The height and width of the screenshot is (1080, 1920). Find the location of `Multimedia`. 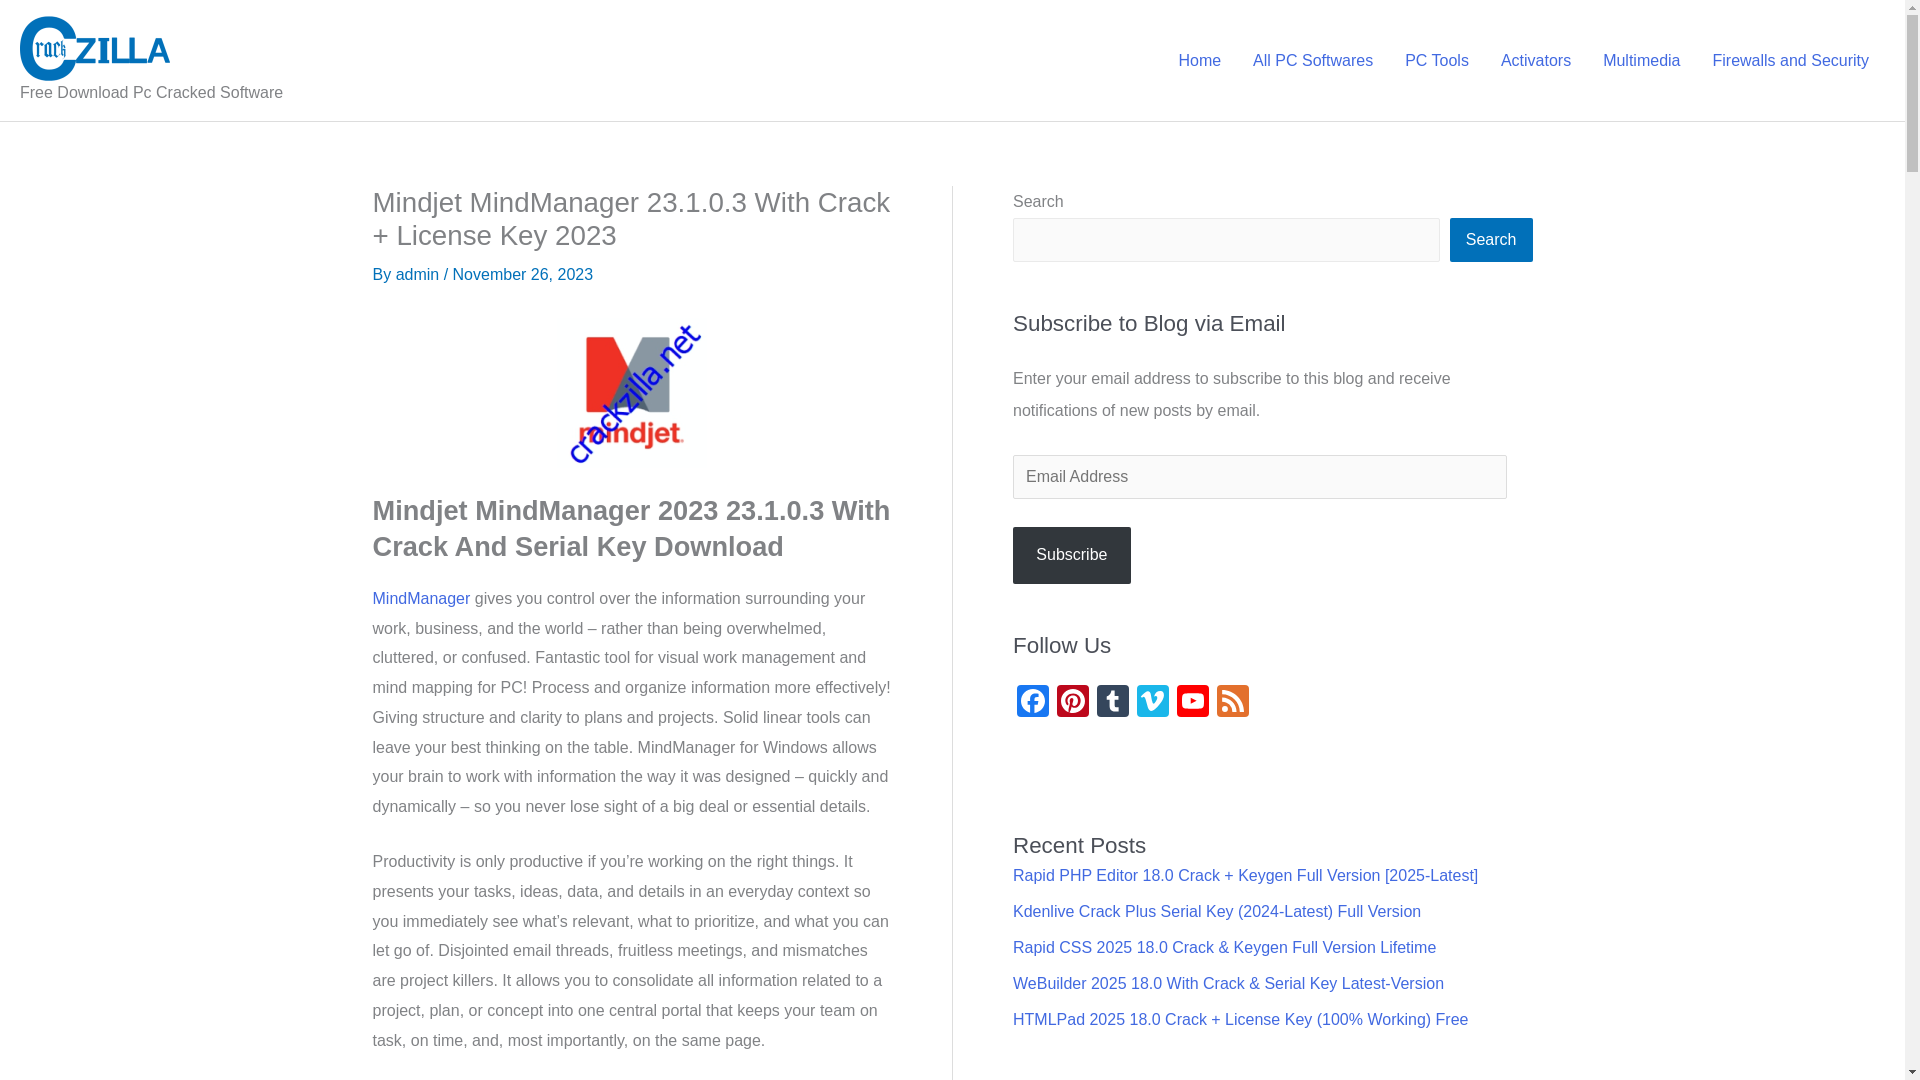

Multimedia is located at coordinates (1641, 60).